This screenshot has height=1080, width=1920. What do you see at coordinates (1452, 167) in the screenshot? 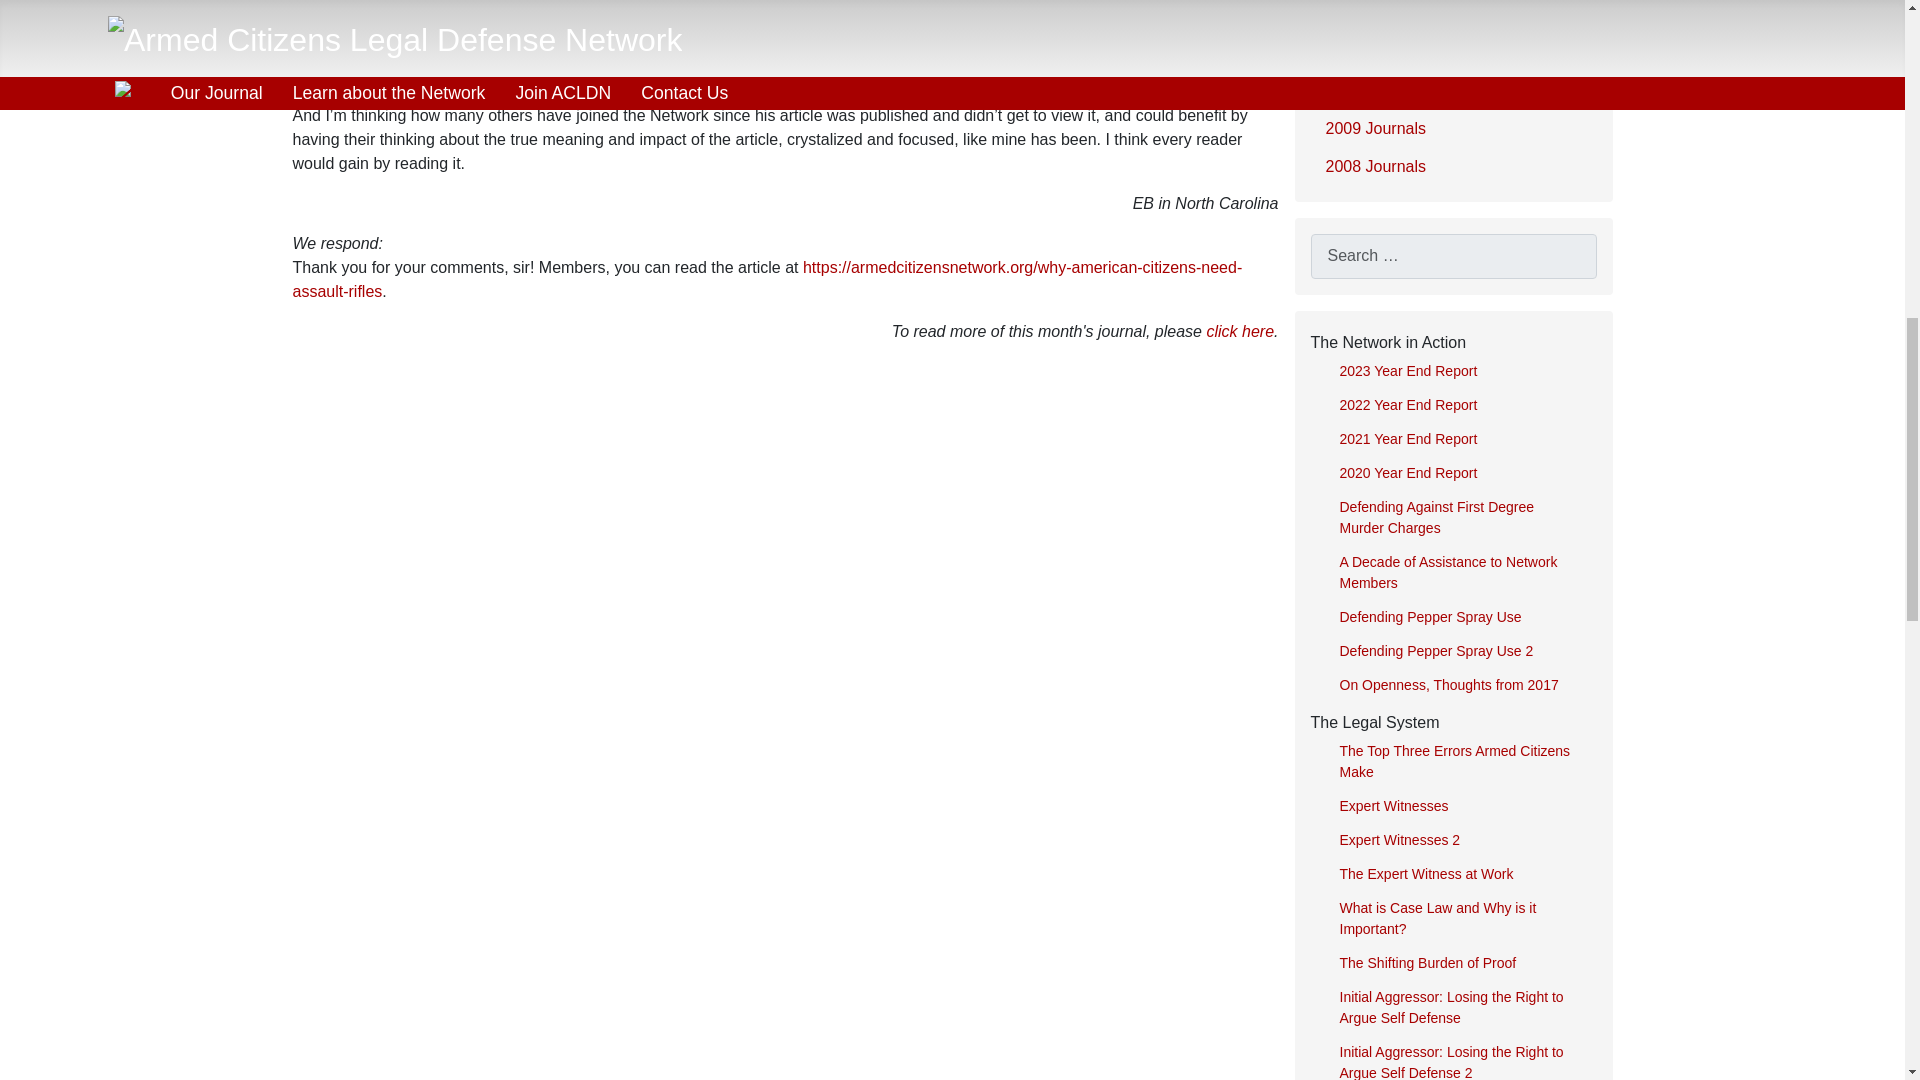
I see `2008 Journals` at bounding box center [1452, 167].